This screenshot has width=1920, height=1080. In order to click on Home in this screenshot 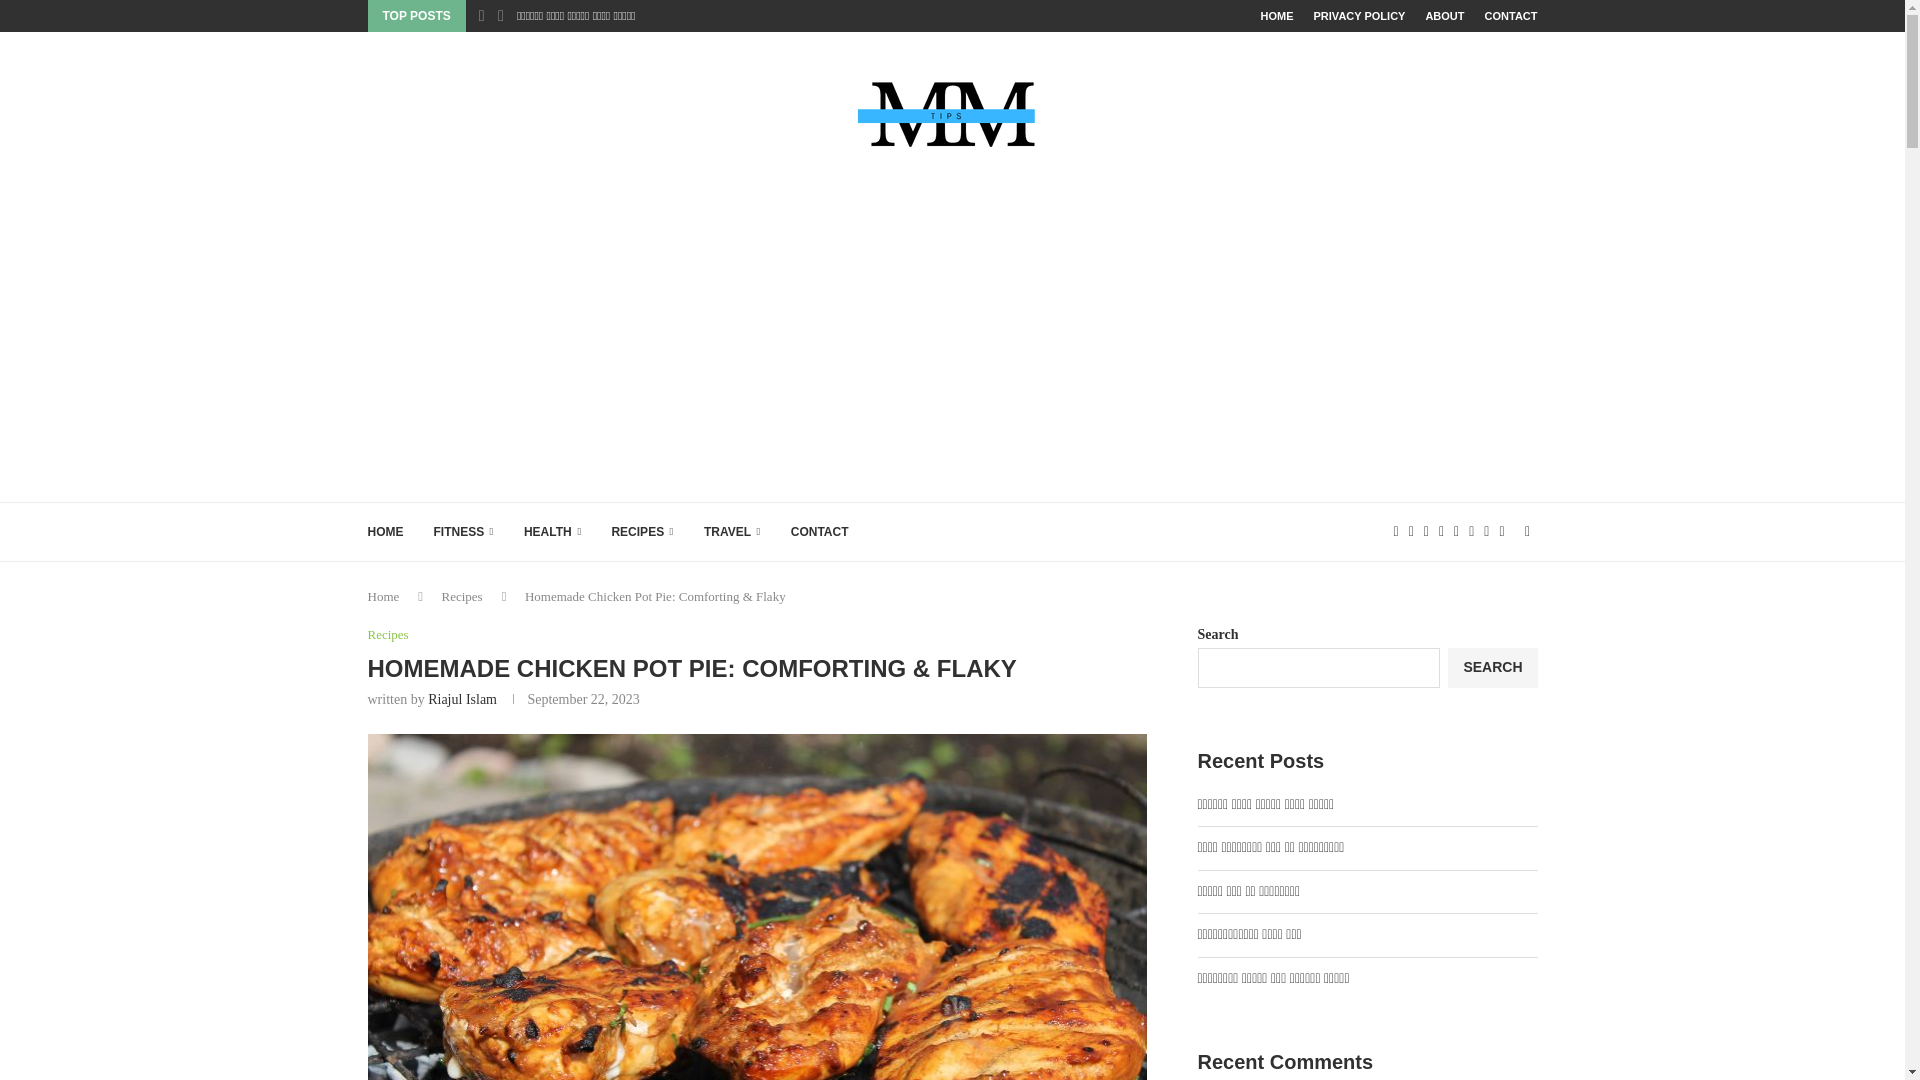, I will do `click(384, 596)`.